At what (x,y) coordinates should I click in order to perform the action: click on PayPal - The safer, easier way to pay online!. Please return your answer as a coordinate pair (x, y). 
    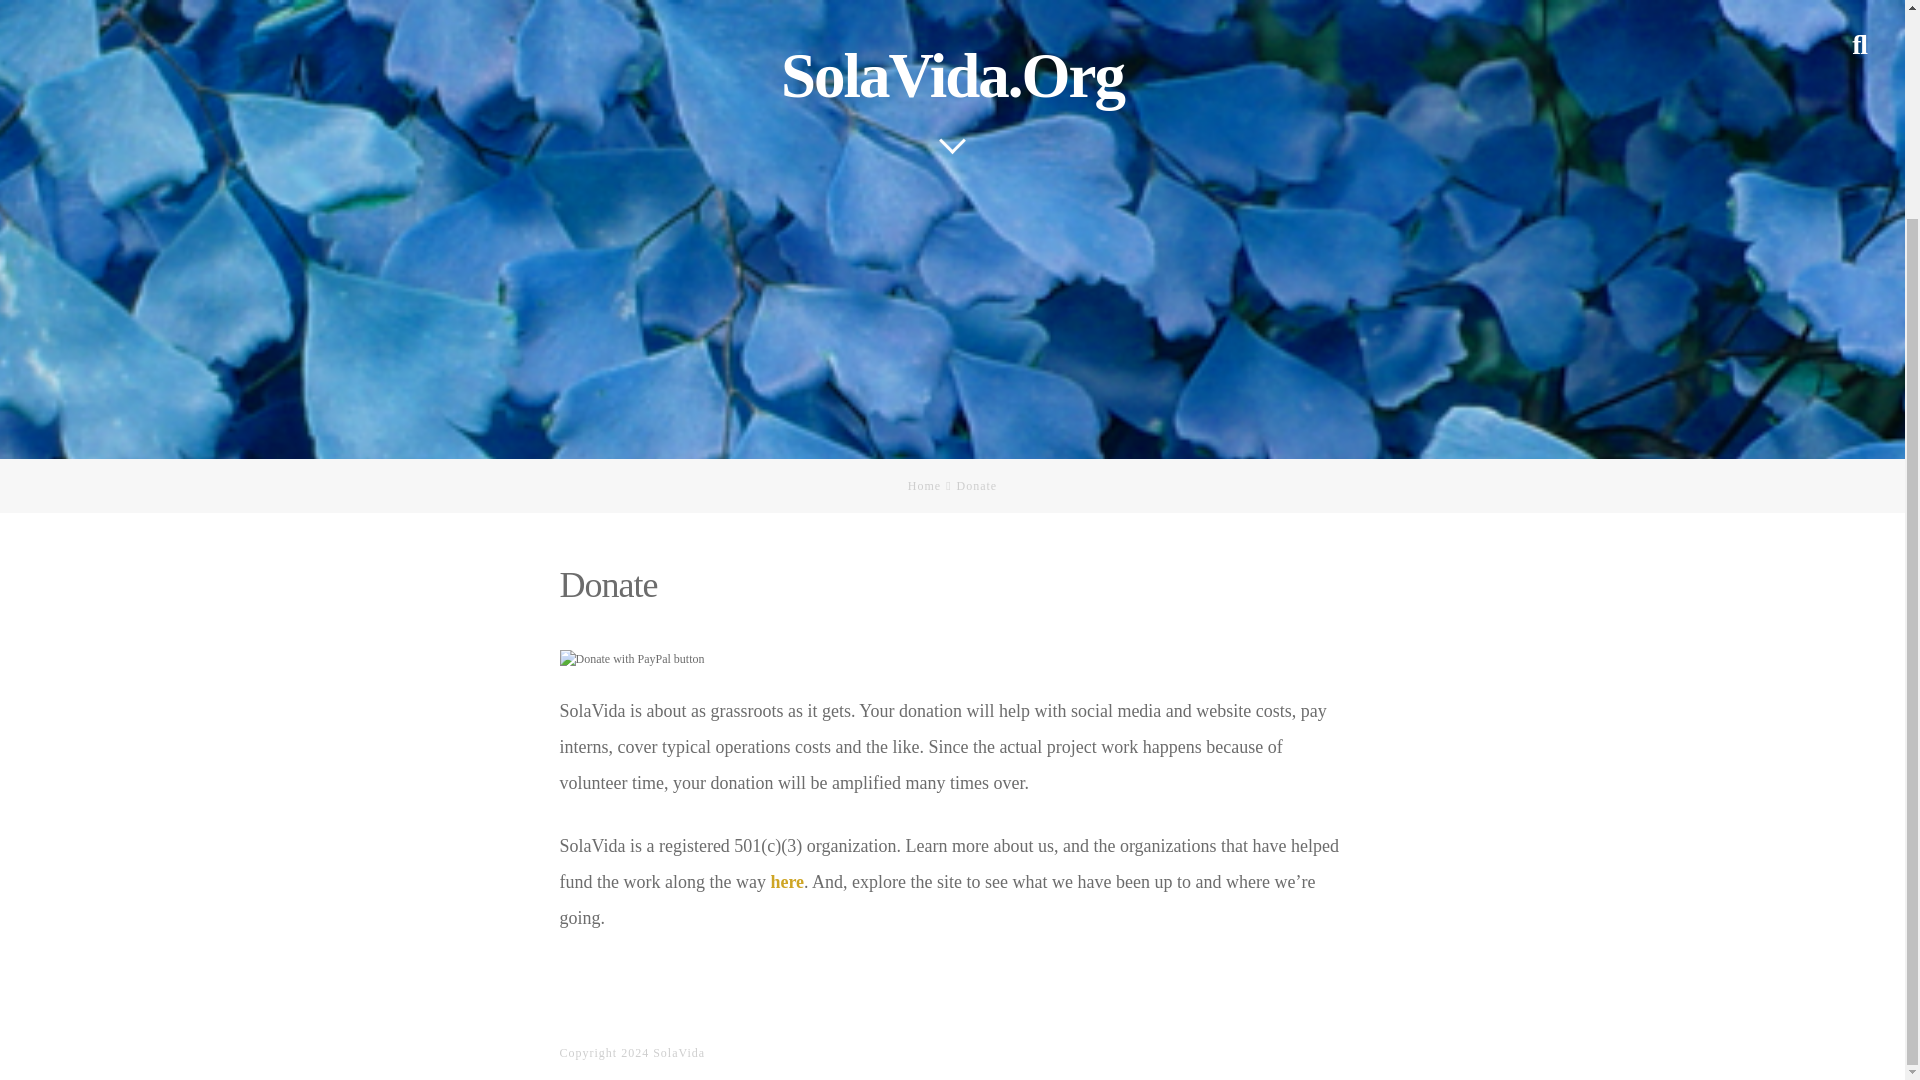
    Looking at the image, I should click on (632, 659).